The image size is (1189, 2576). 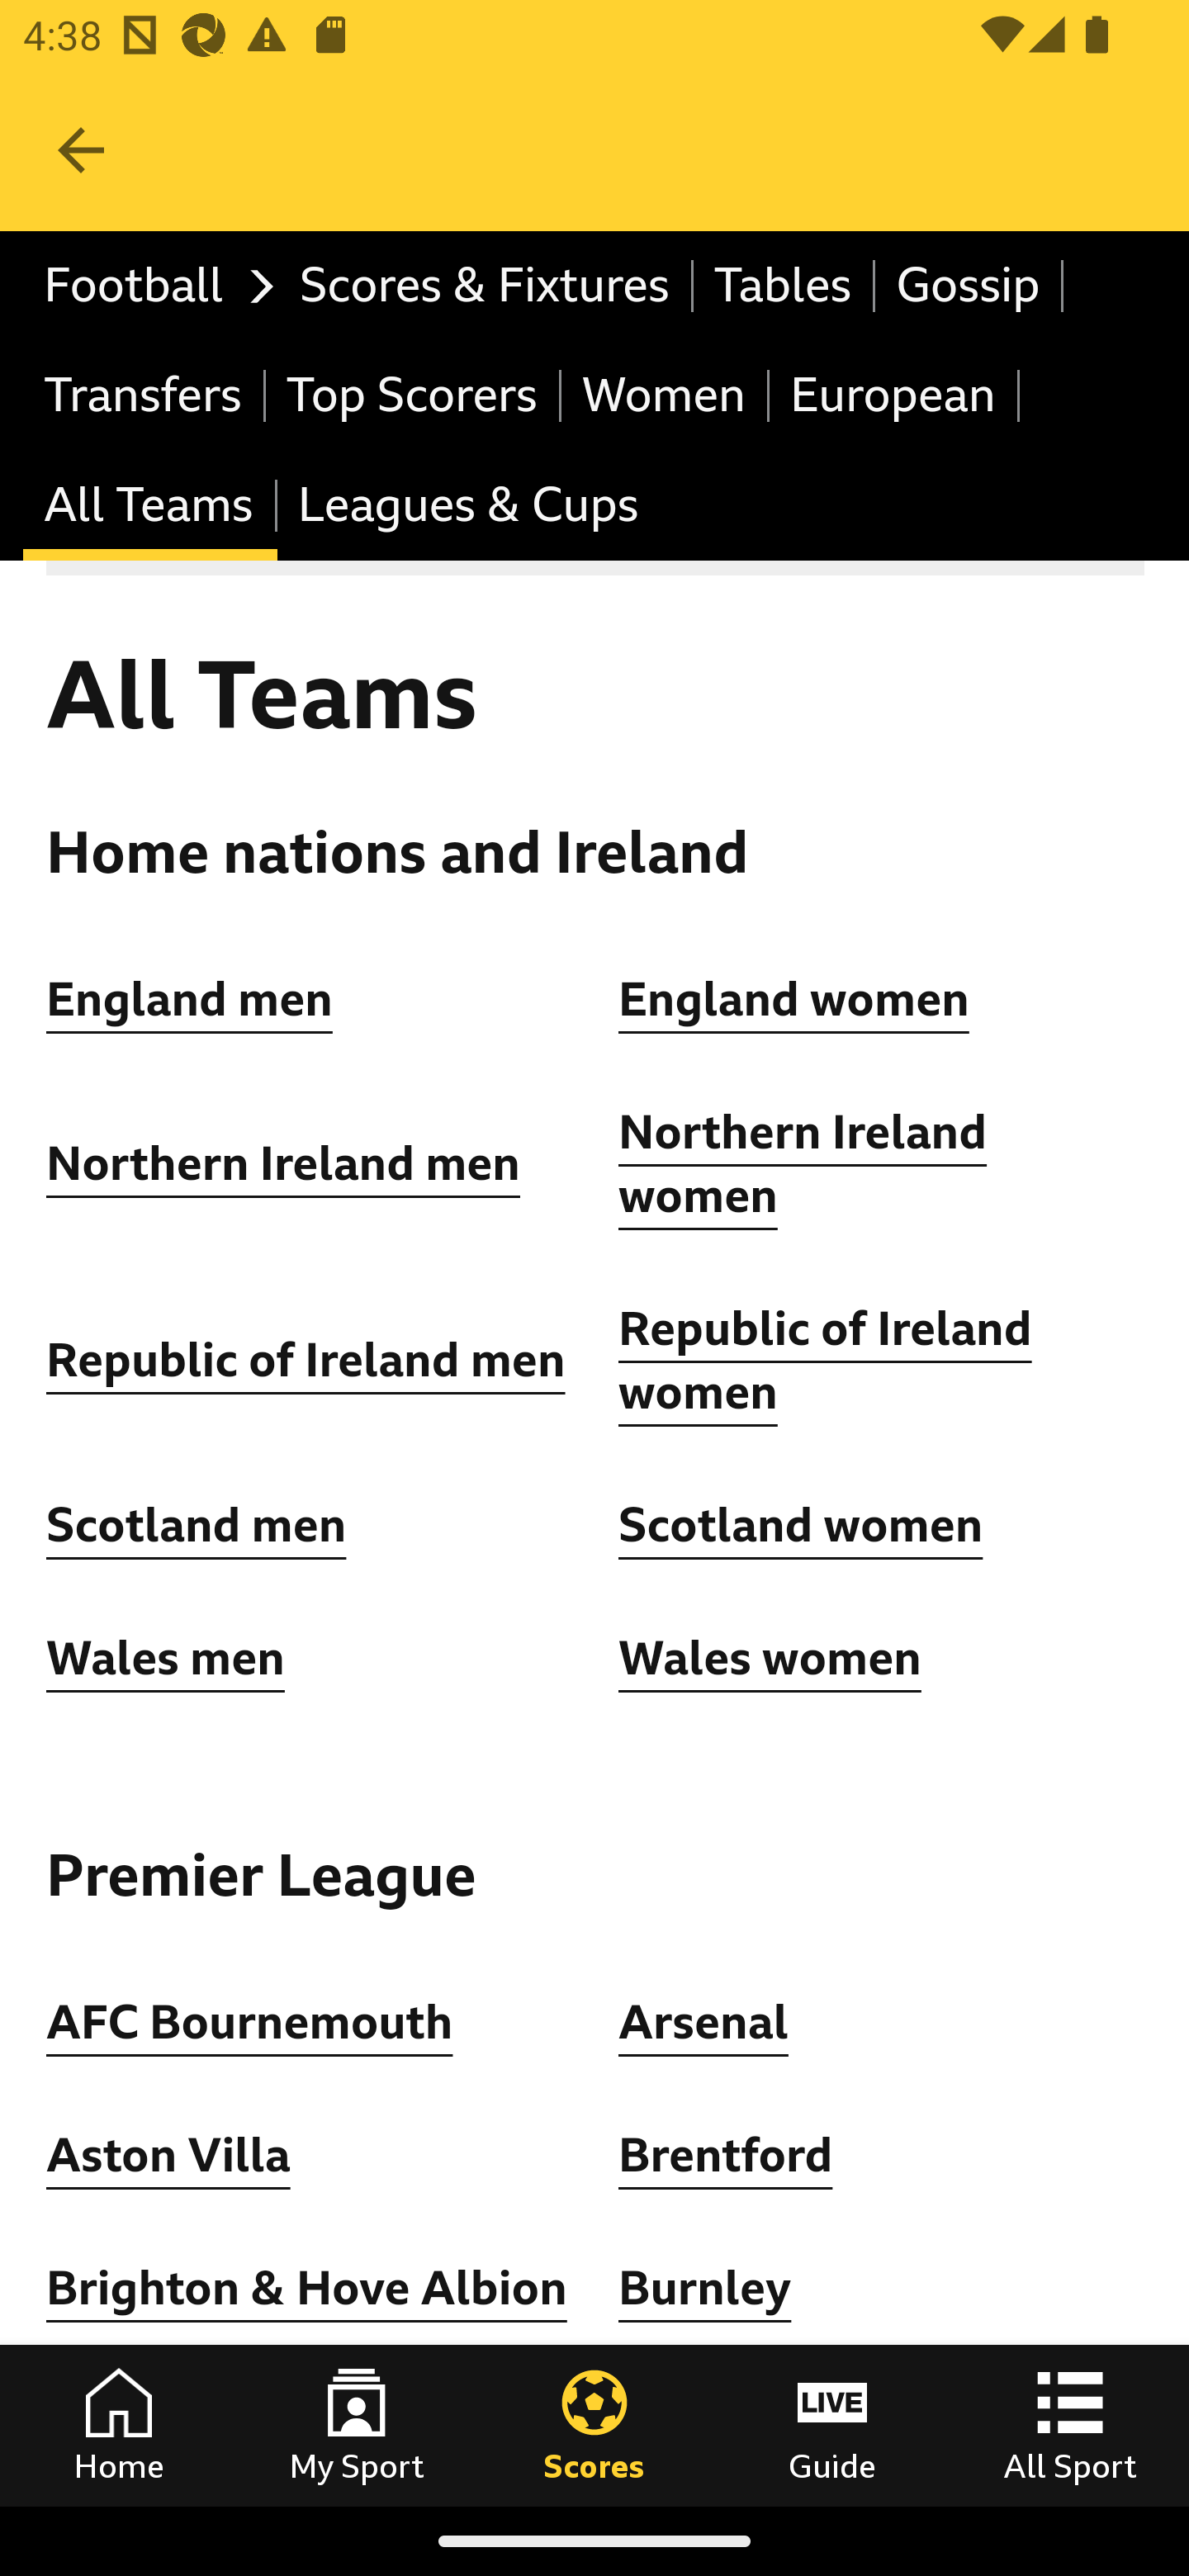 I want to click on Burnley, so click(x=705, y=2289).